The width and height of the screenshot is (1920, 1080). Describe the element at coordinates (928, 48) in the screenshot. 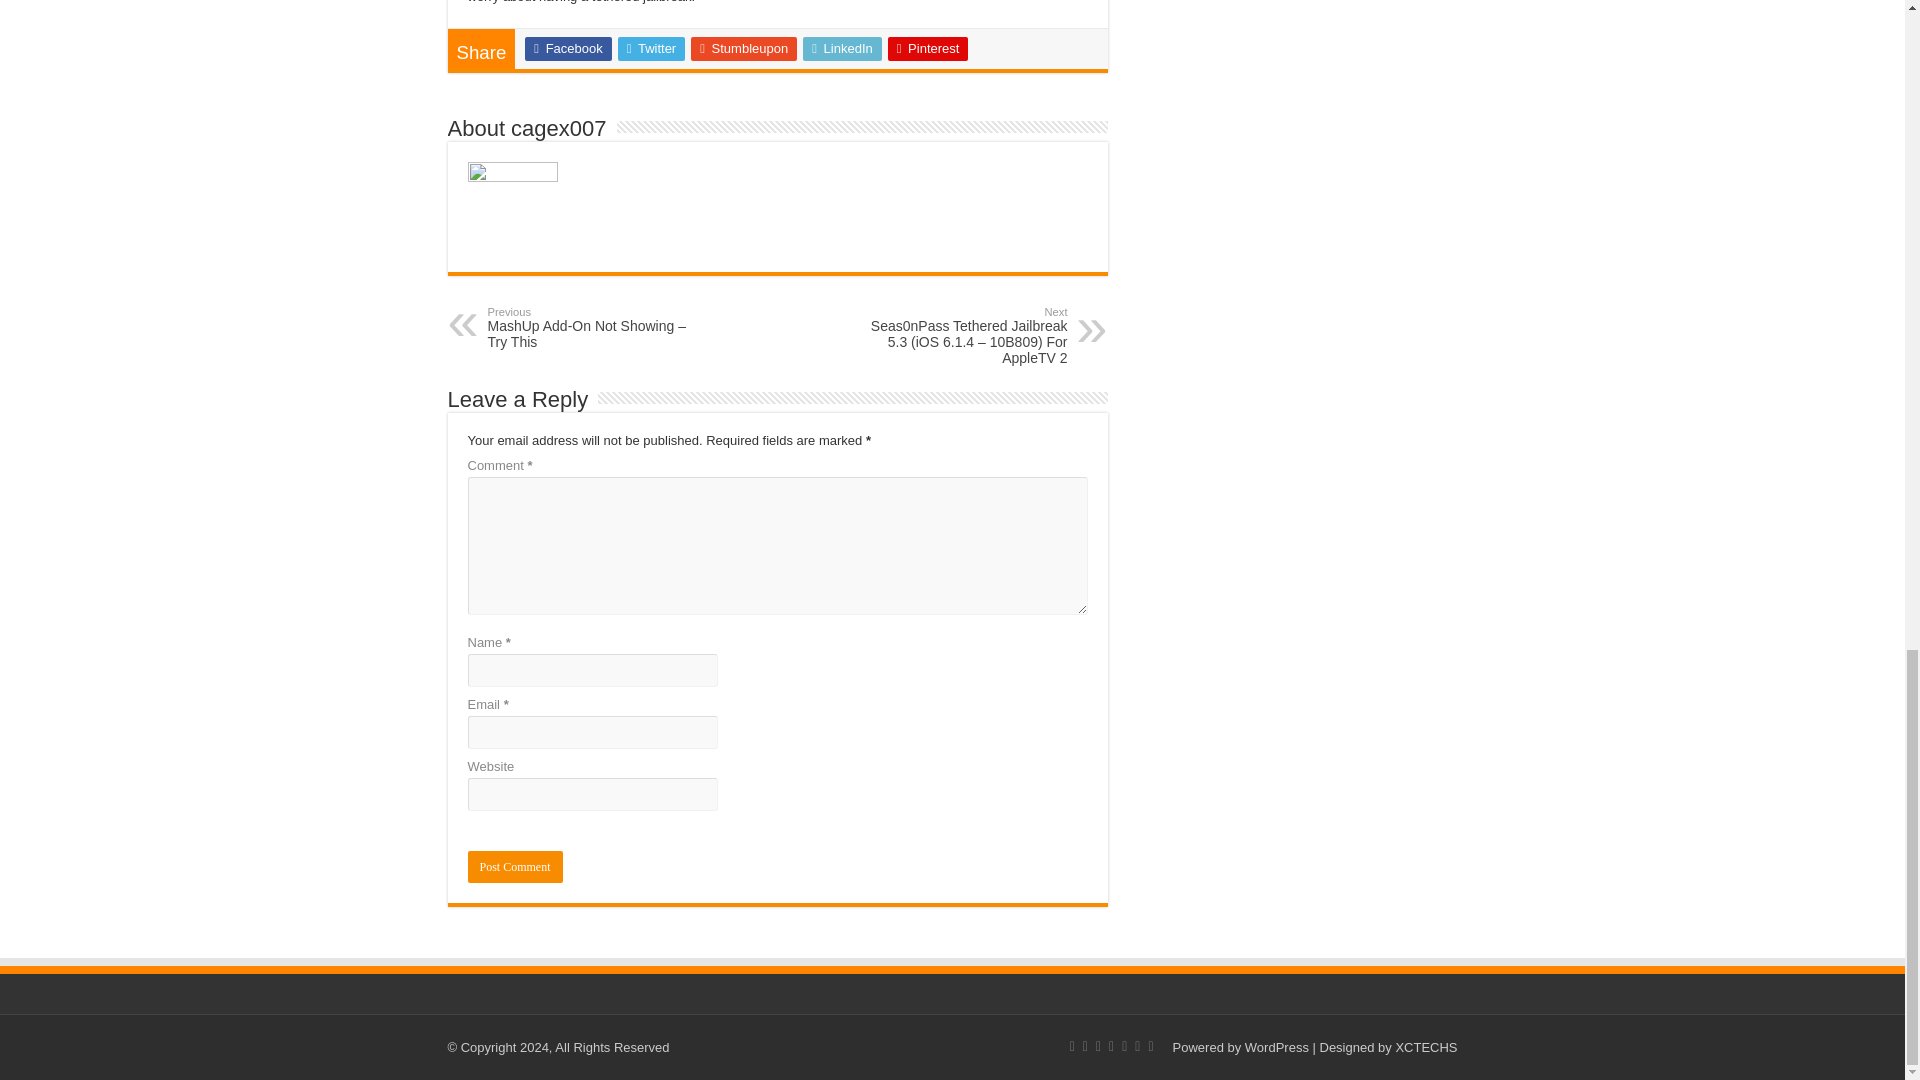

I see `Pinterest` at that location.